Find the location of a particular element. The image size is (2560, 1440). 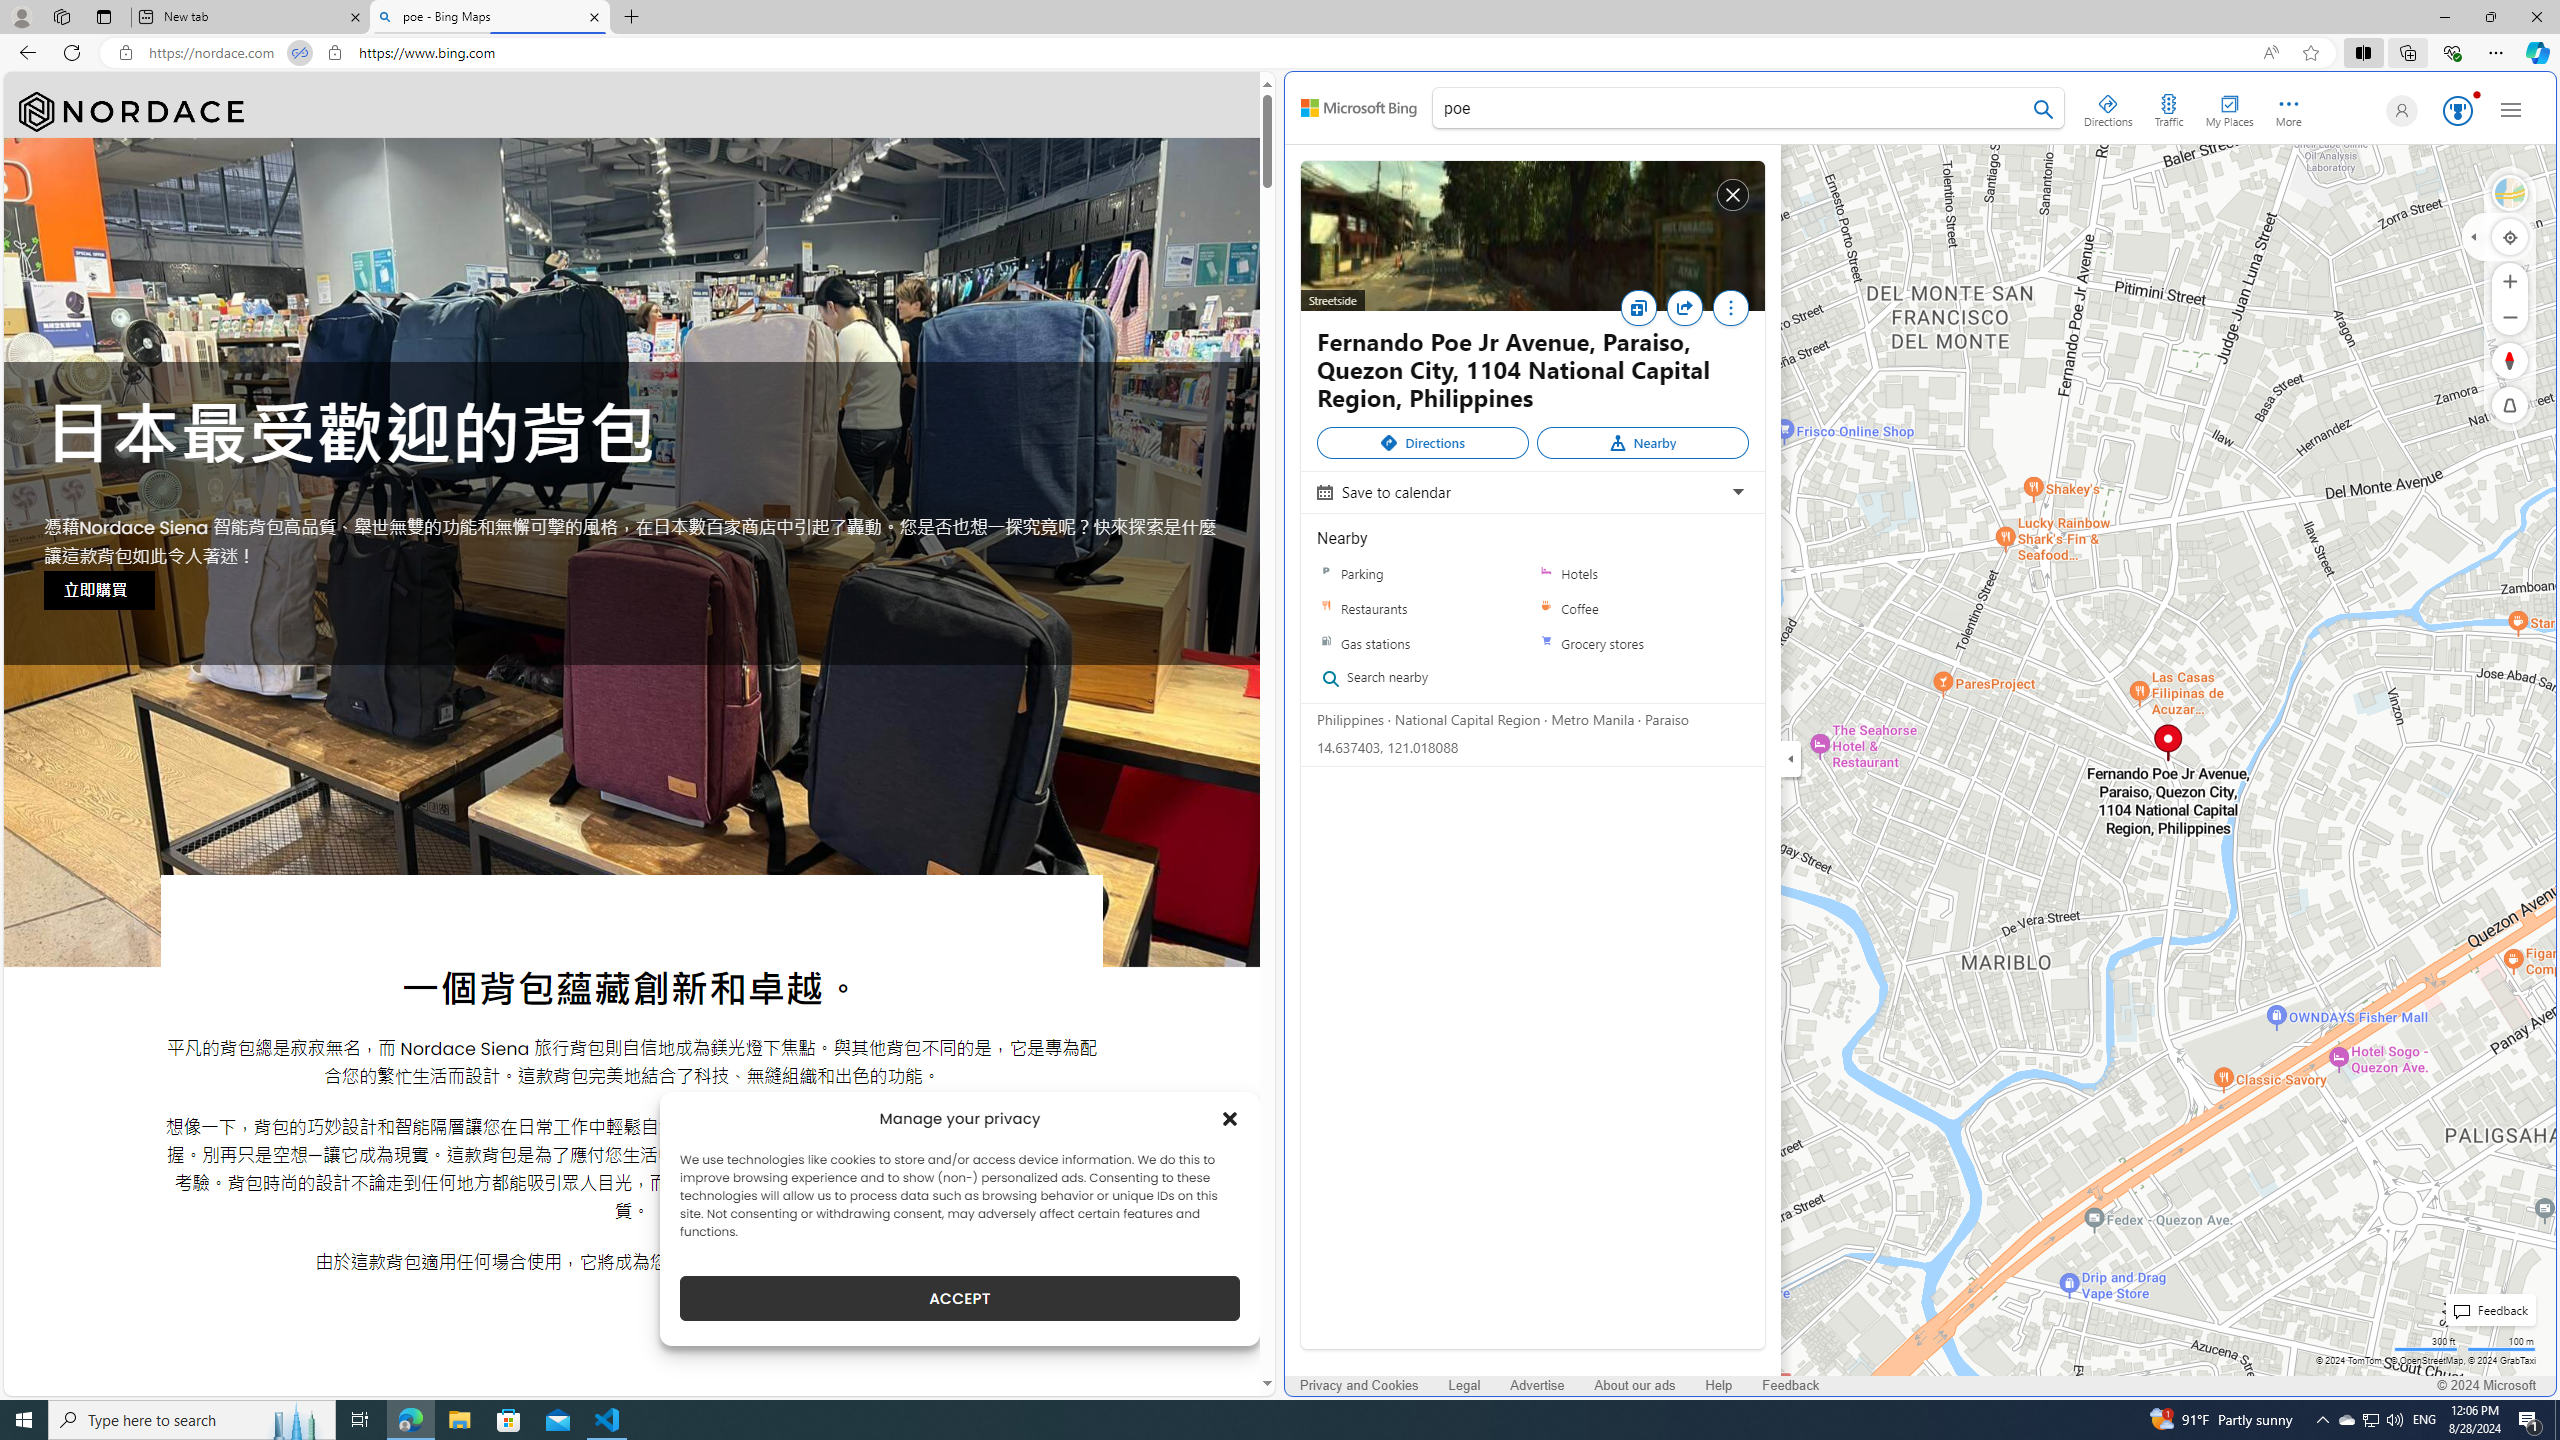

Search nearby is located at coordinates (1415, 678).